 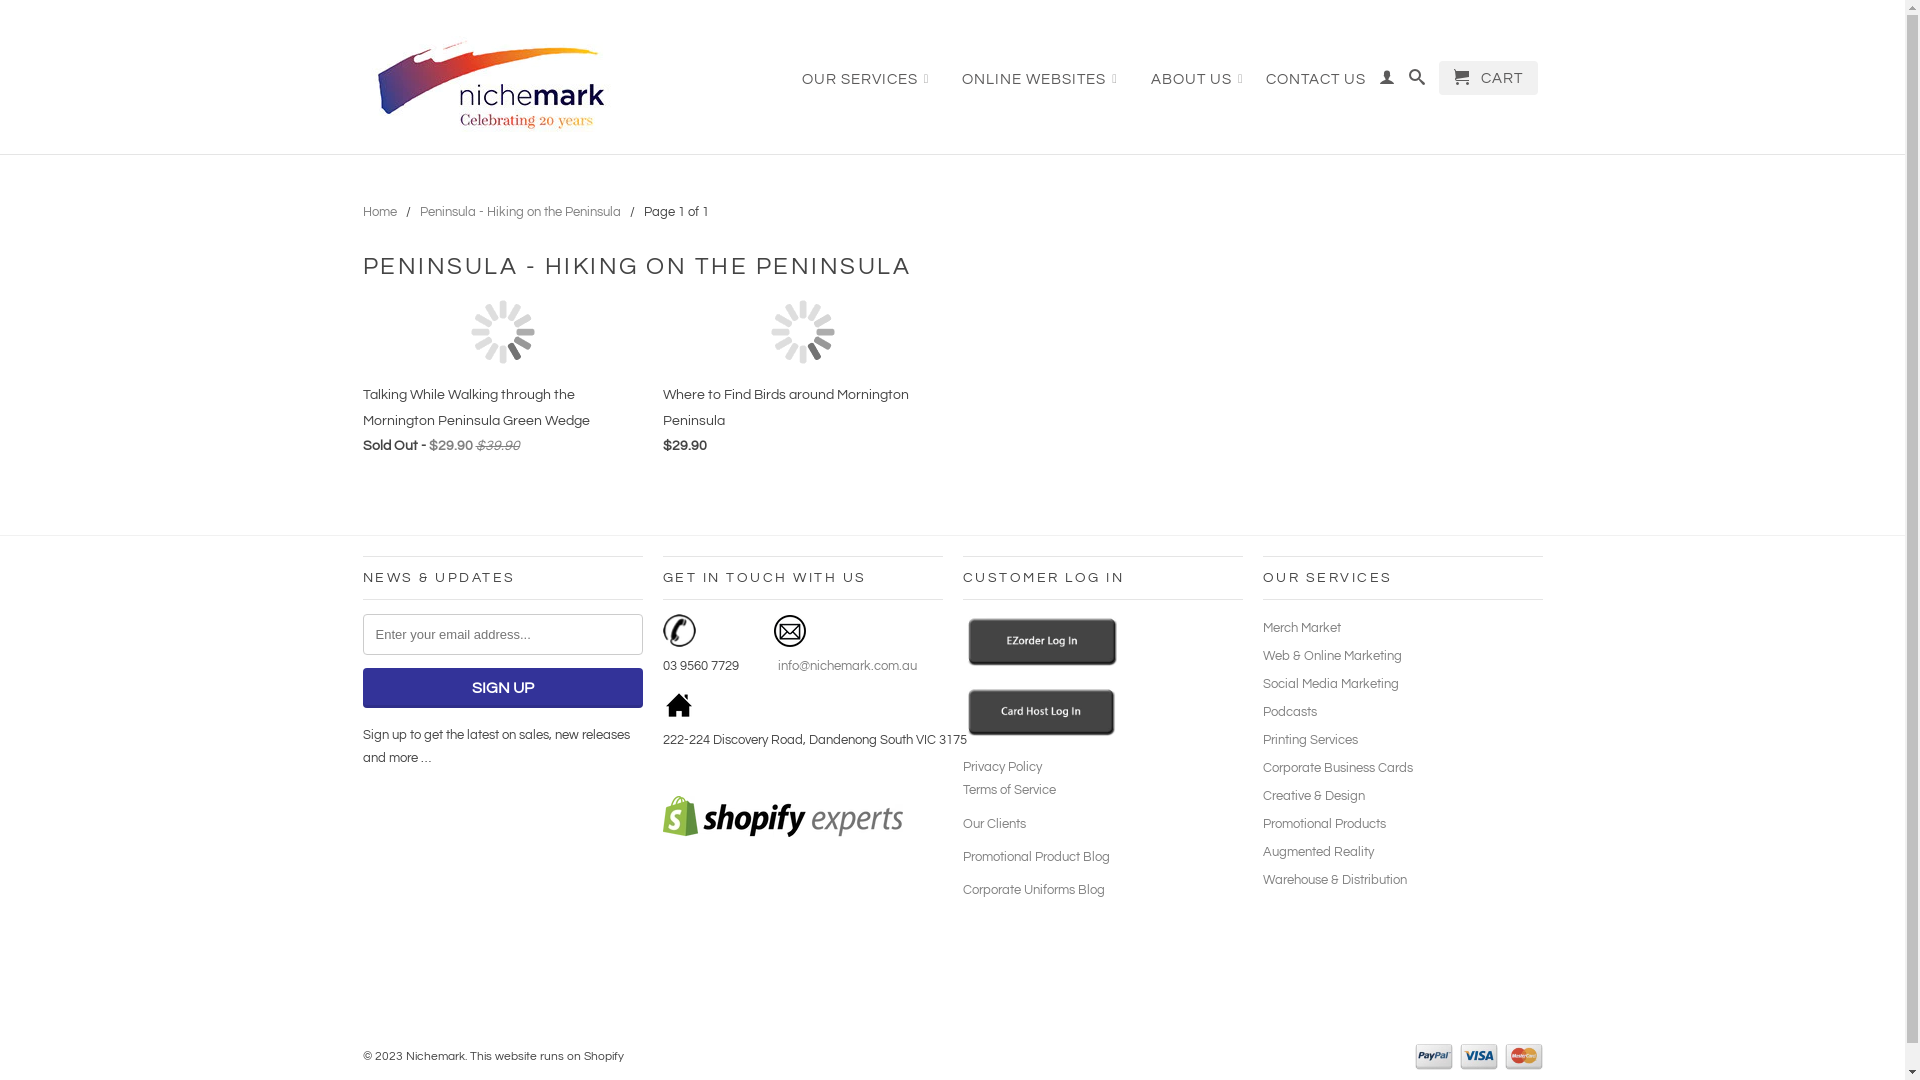 I want to click on Corporate Business Cards, so click(x=1337, y=768).